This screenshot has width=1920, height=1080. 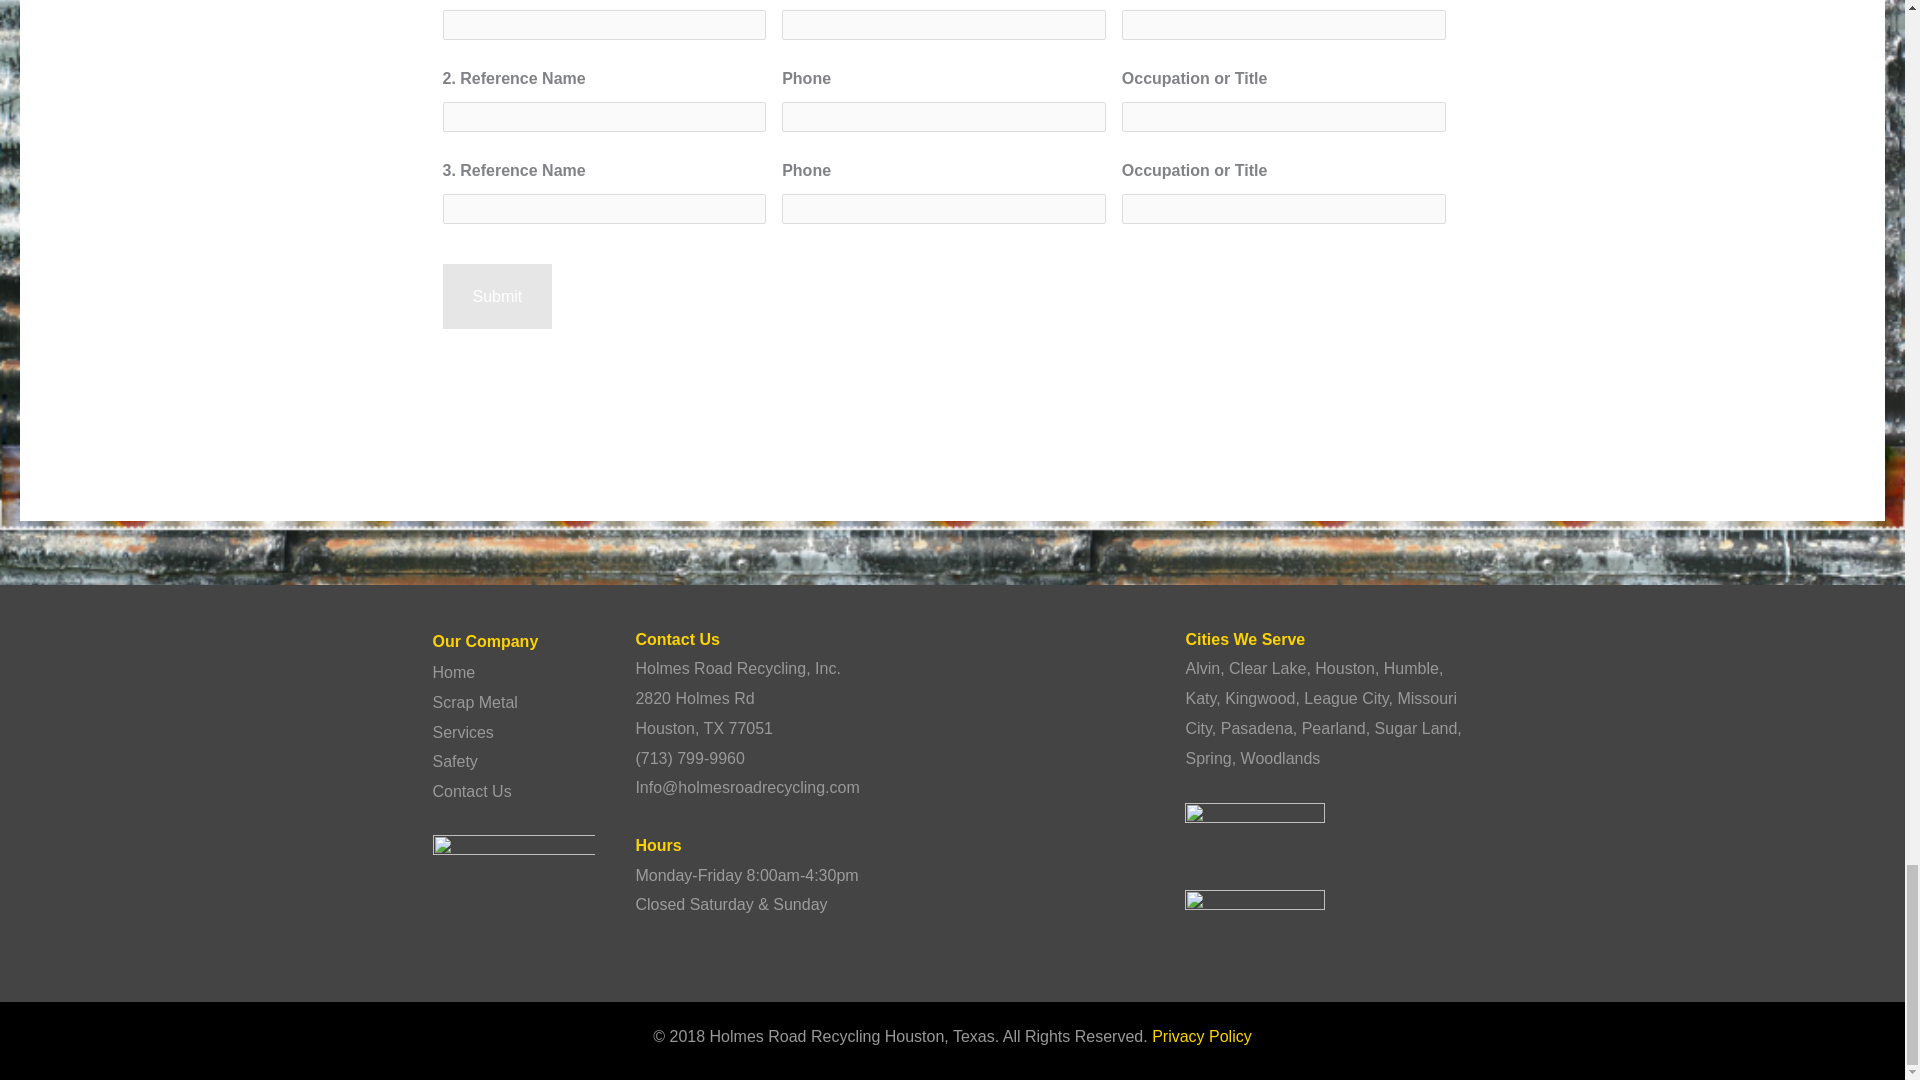 I want to click on Missouri City, so click(x=1320, y=713).